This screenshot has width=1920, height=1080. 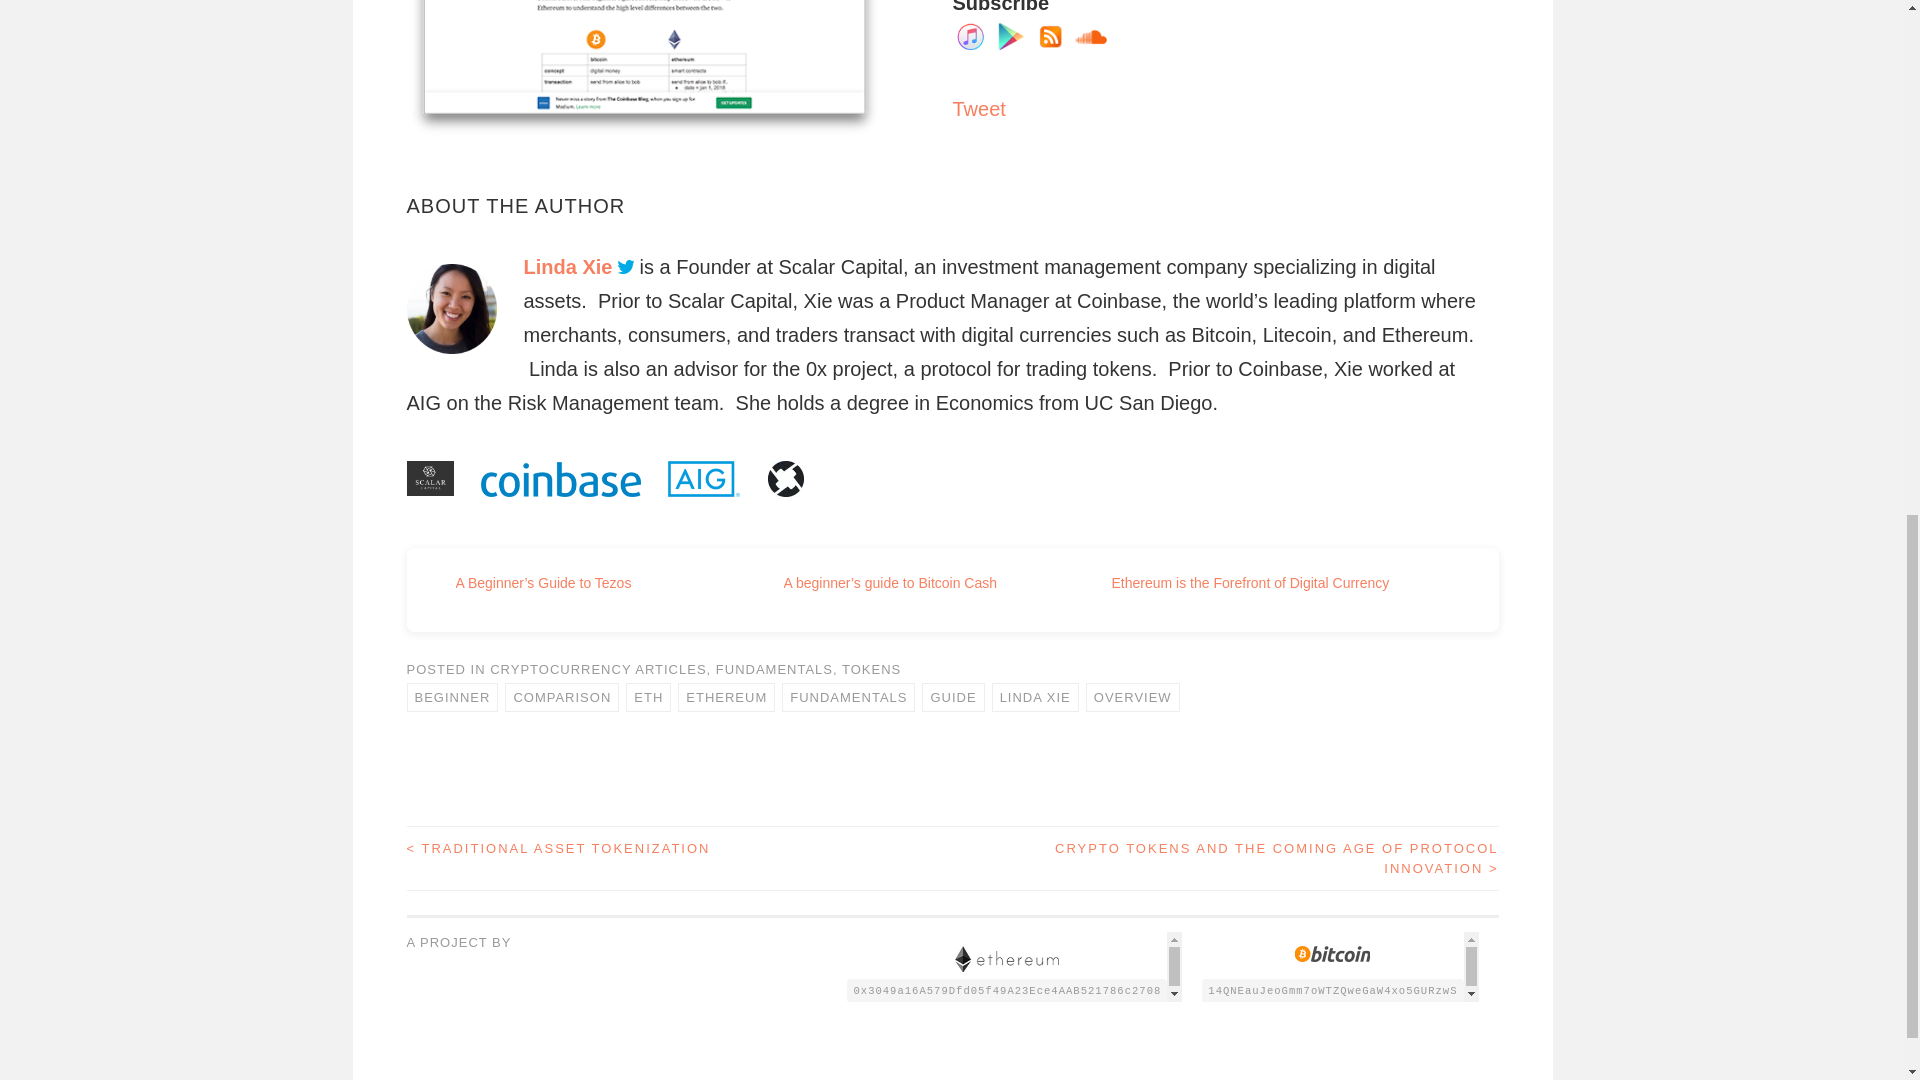 I want to click on Linda Xie, so click(x=568, y=266).